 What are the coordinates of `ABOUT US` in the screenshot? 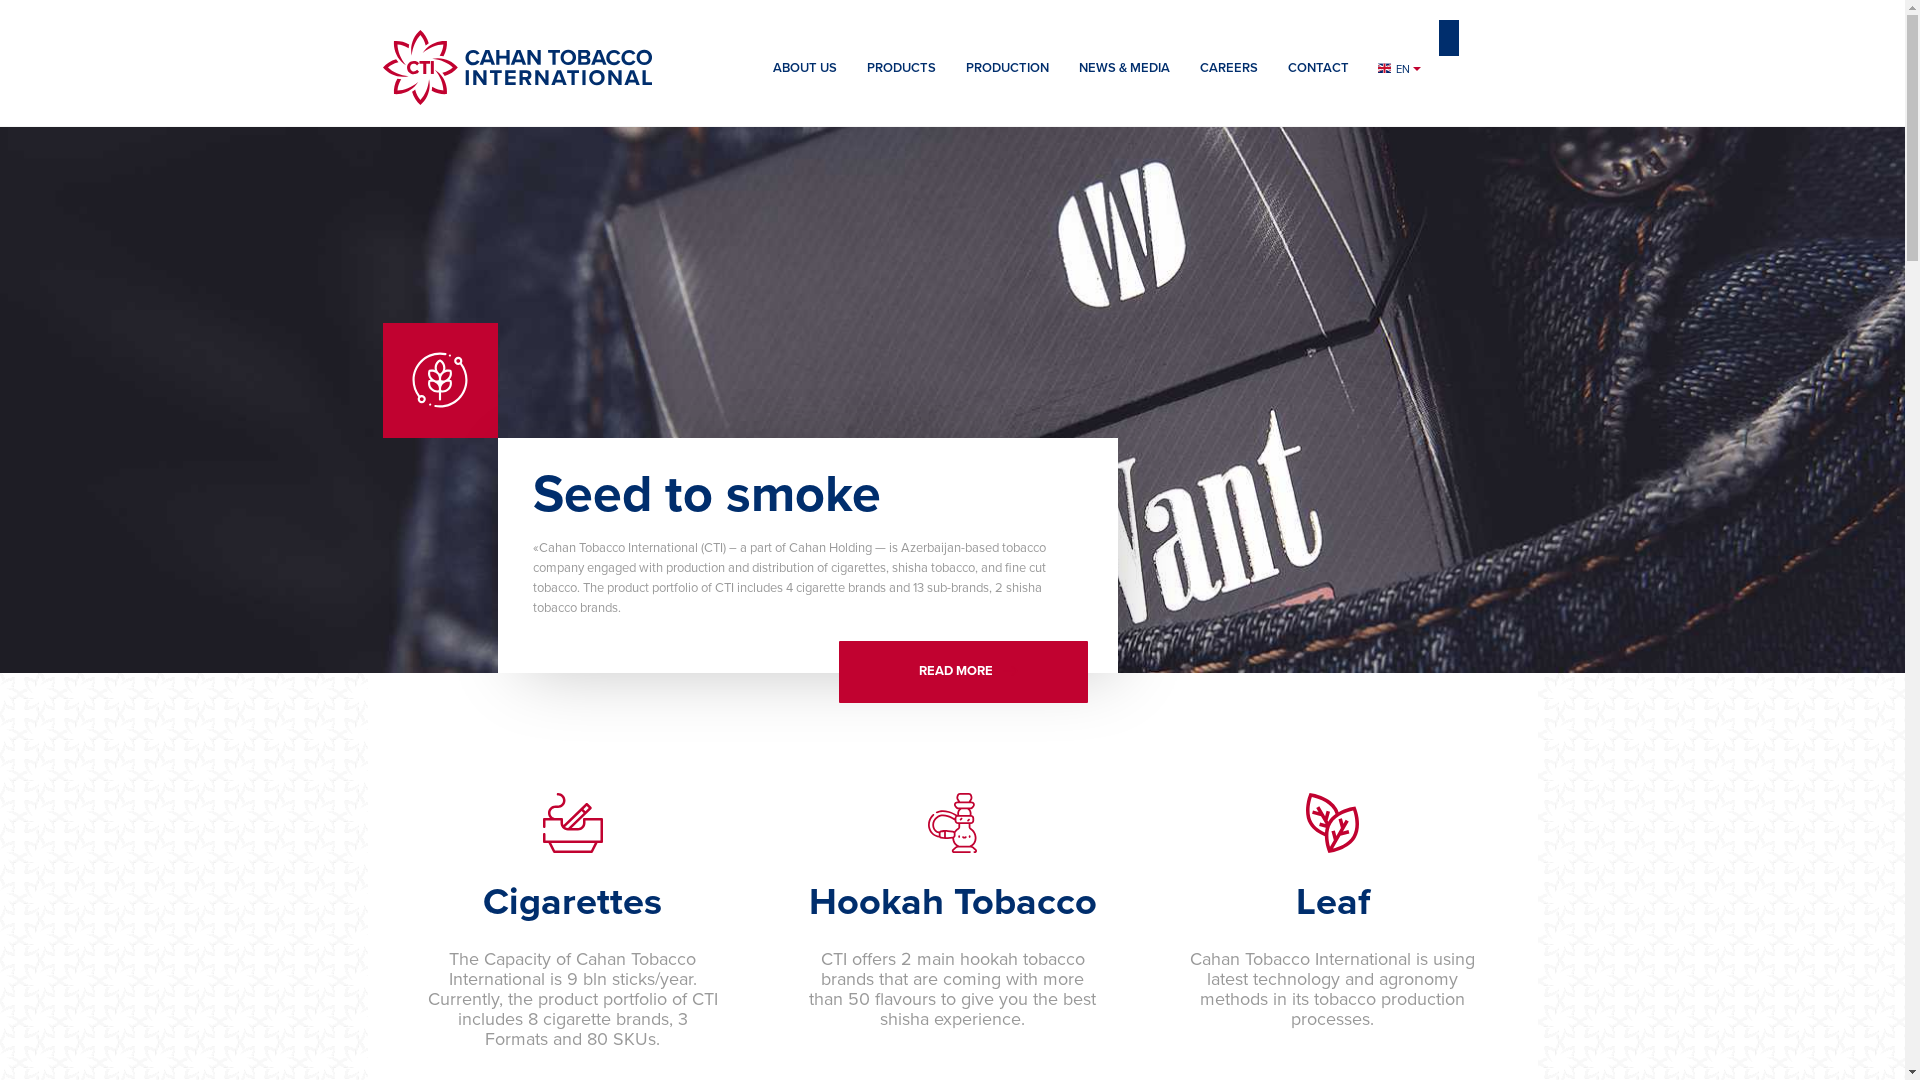 It's located at (805, 78).